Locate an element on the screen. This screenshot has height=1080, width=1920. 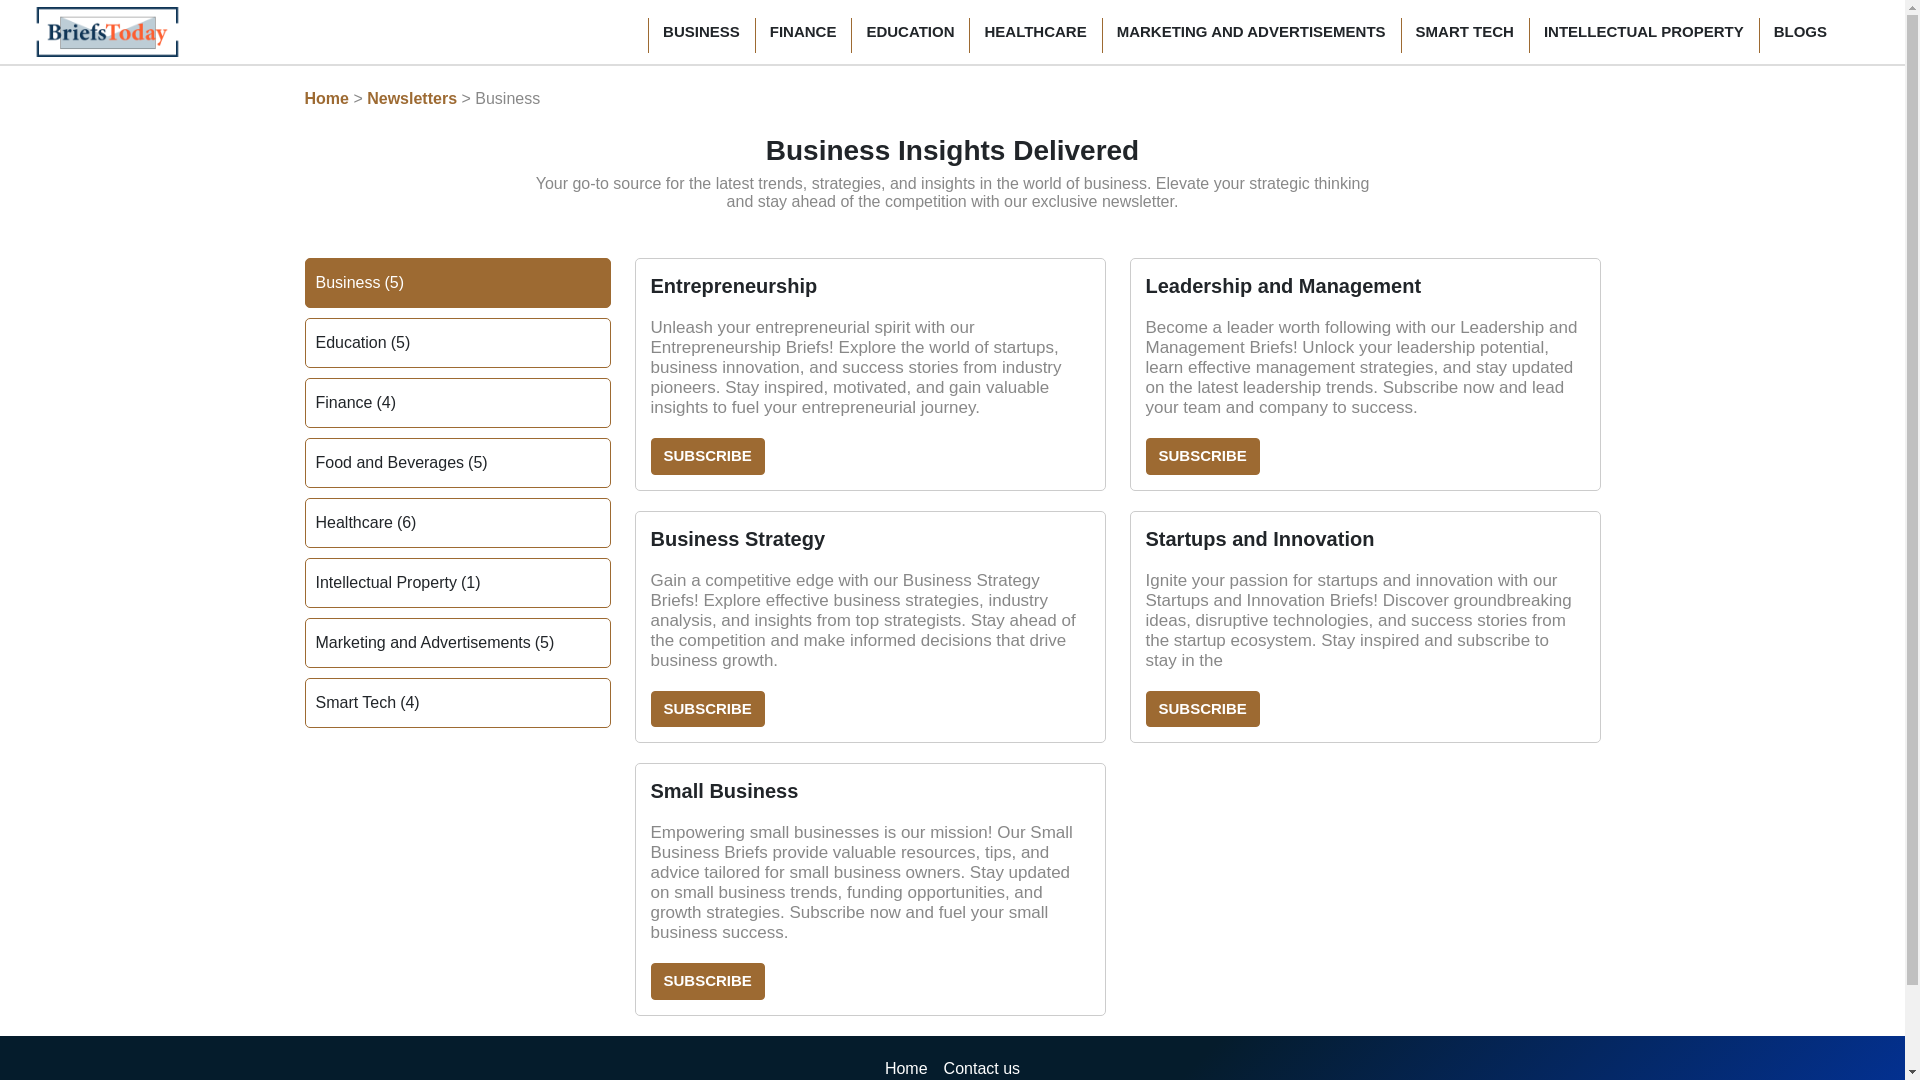
Home is located at coordinates (906, 1066).